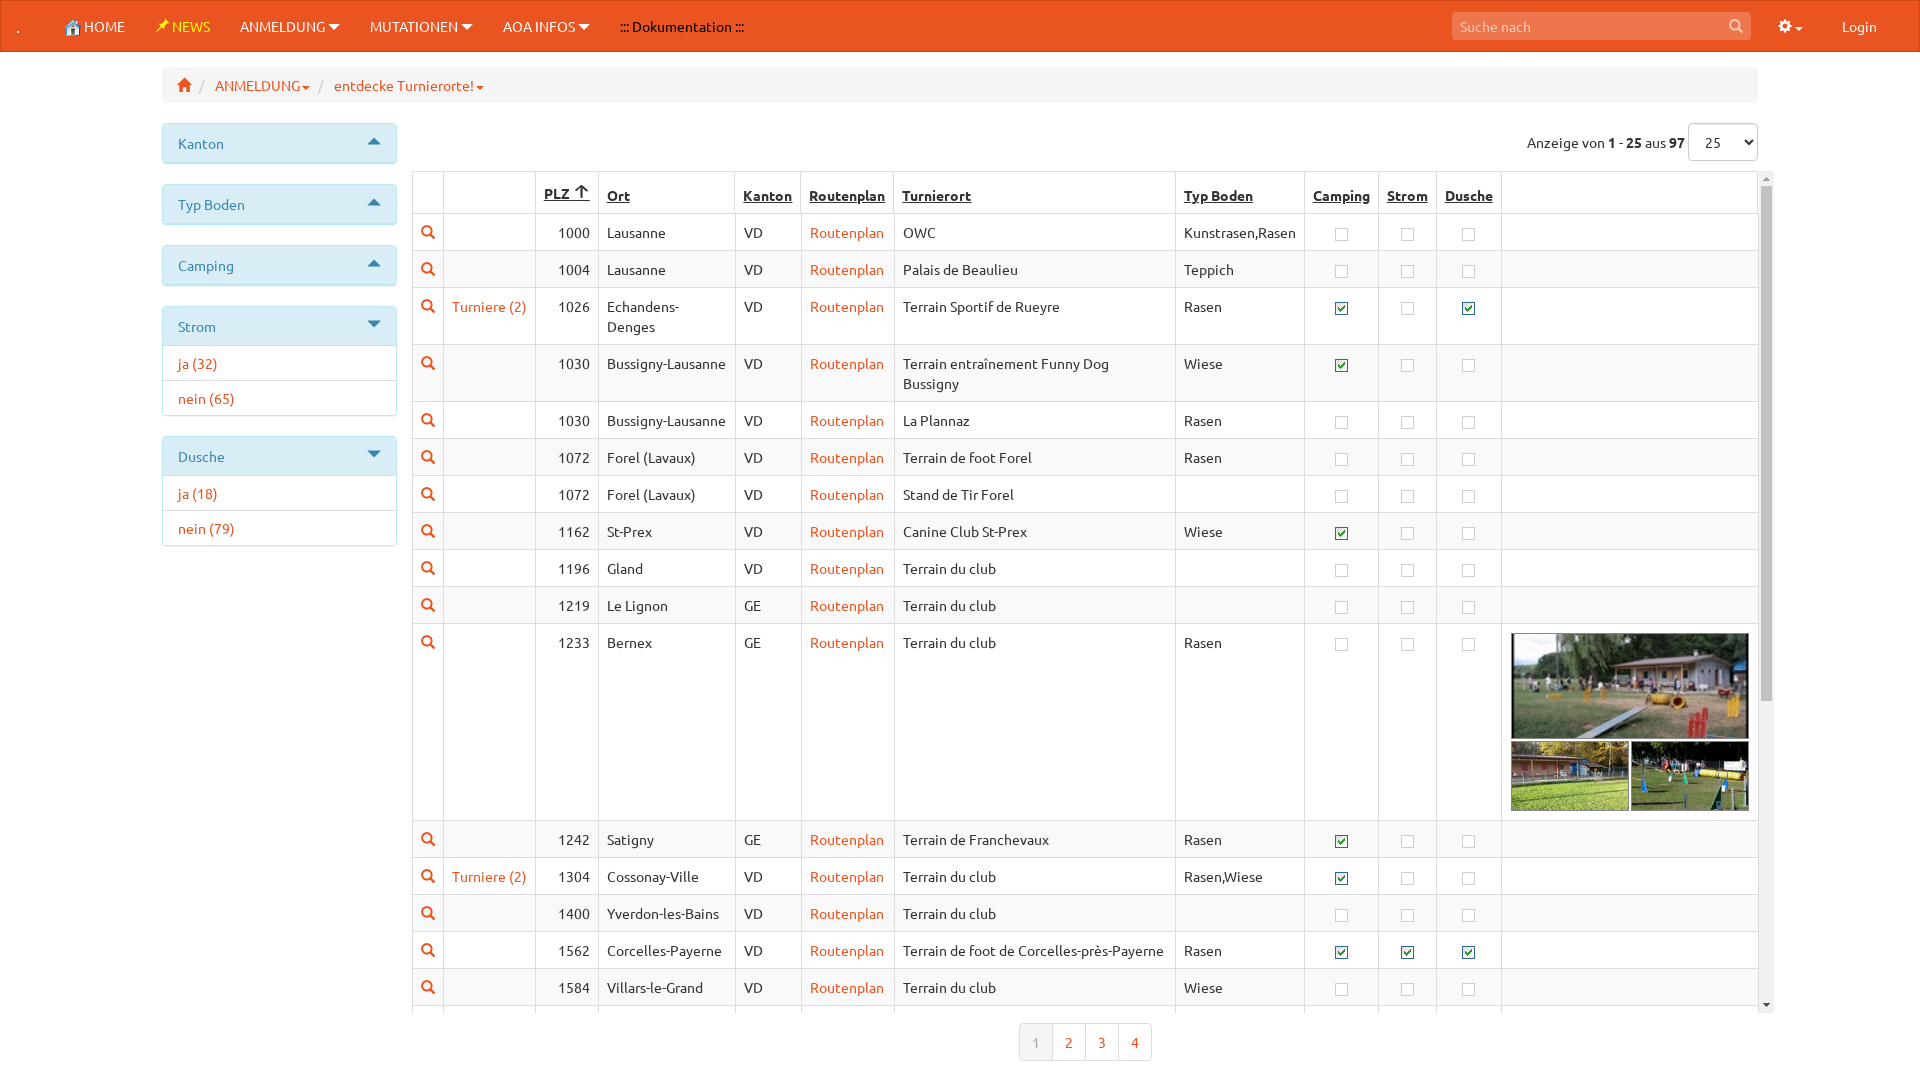 This screenshot has height=1080, width=1920. Describe the element at coordinates (847, 457) in the screenshot. I see `Routenplan` at that location.